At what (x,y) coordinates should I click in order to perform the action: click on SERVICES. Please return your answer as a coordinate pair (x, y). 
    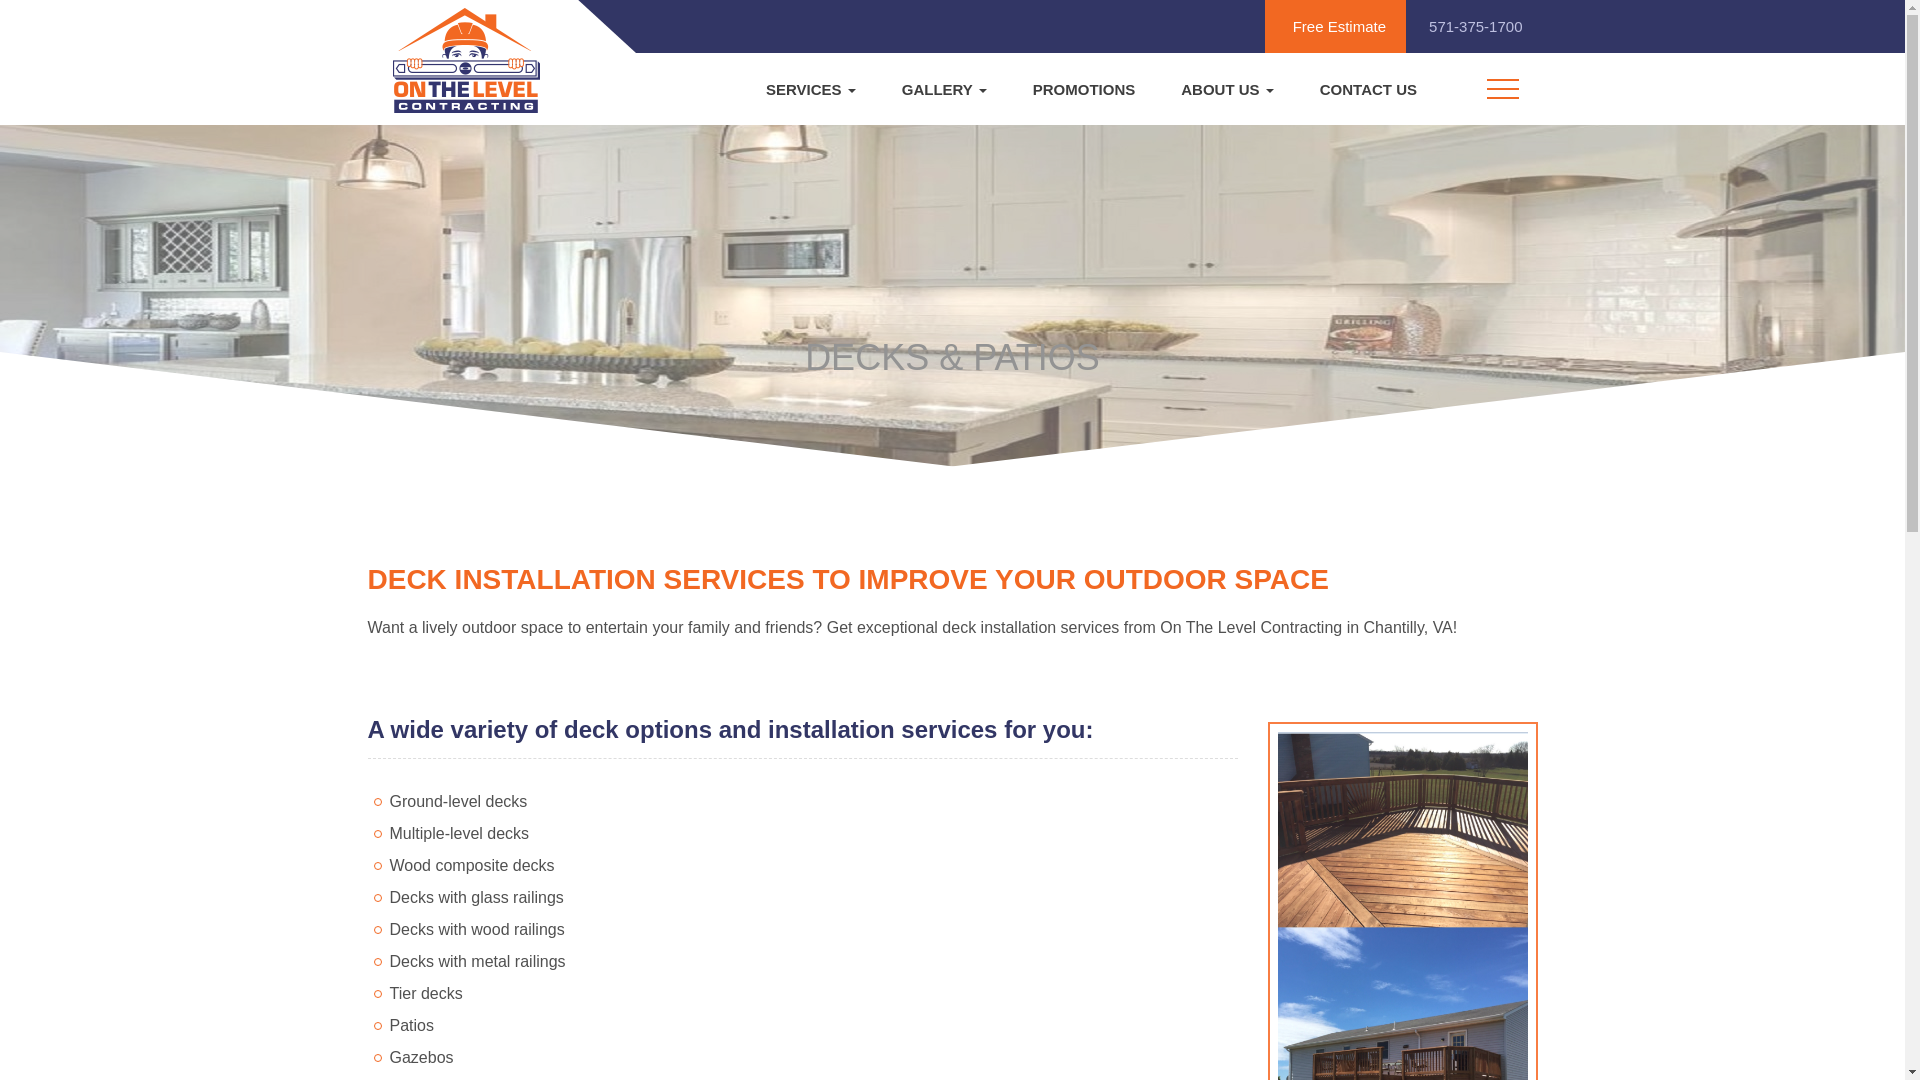
    Looking at the image, I should click on (810, 90).